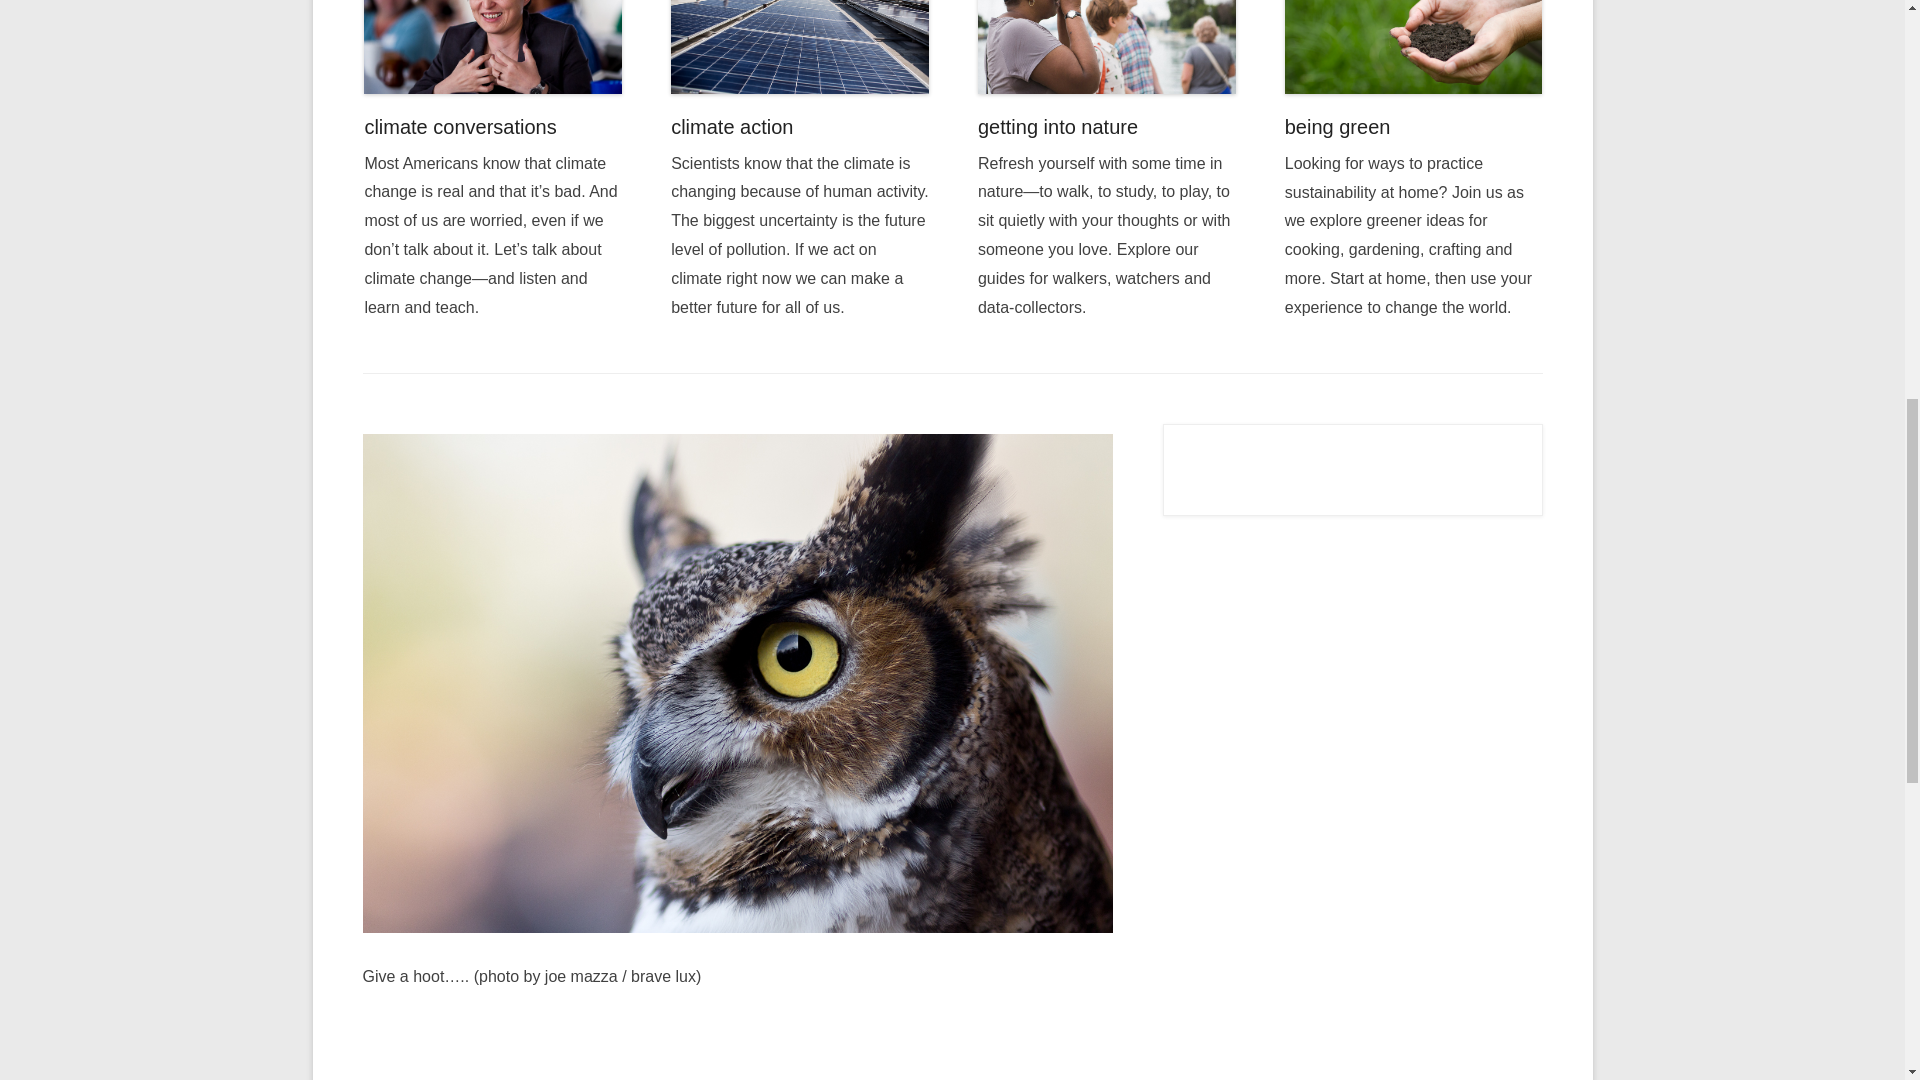 Image resolution: width=1920 pixels, height=1080 pixels. What do you see at coordinates (493, 46) in the screenshot?
I see `climate conversations` at bounding box center [493, 46].